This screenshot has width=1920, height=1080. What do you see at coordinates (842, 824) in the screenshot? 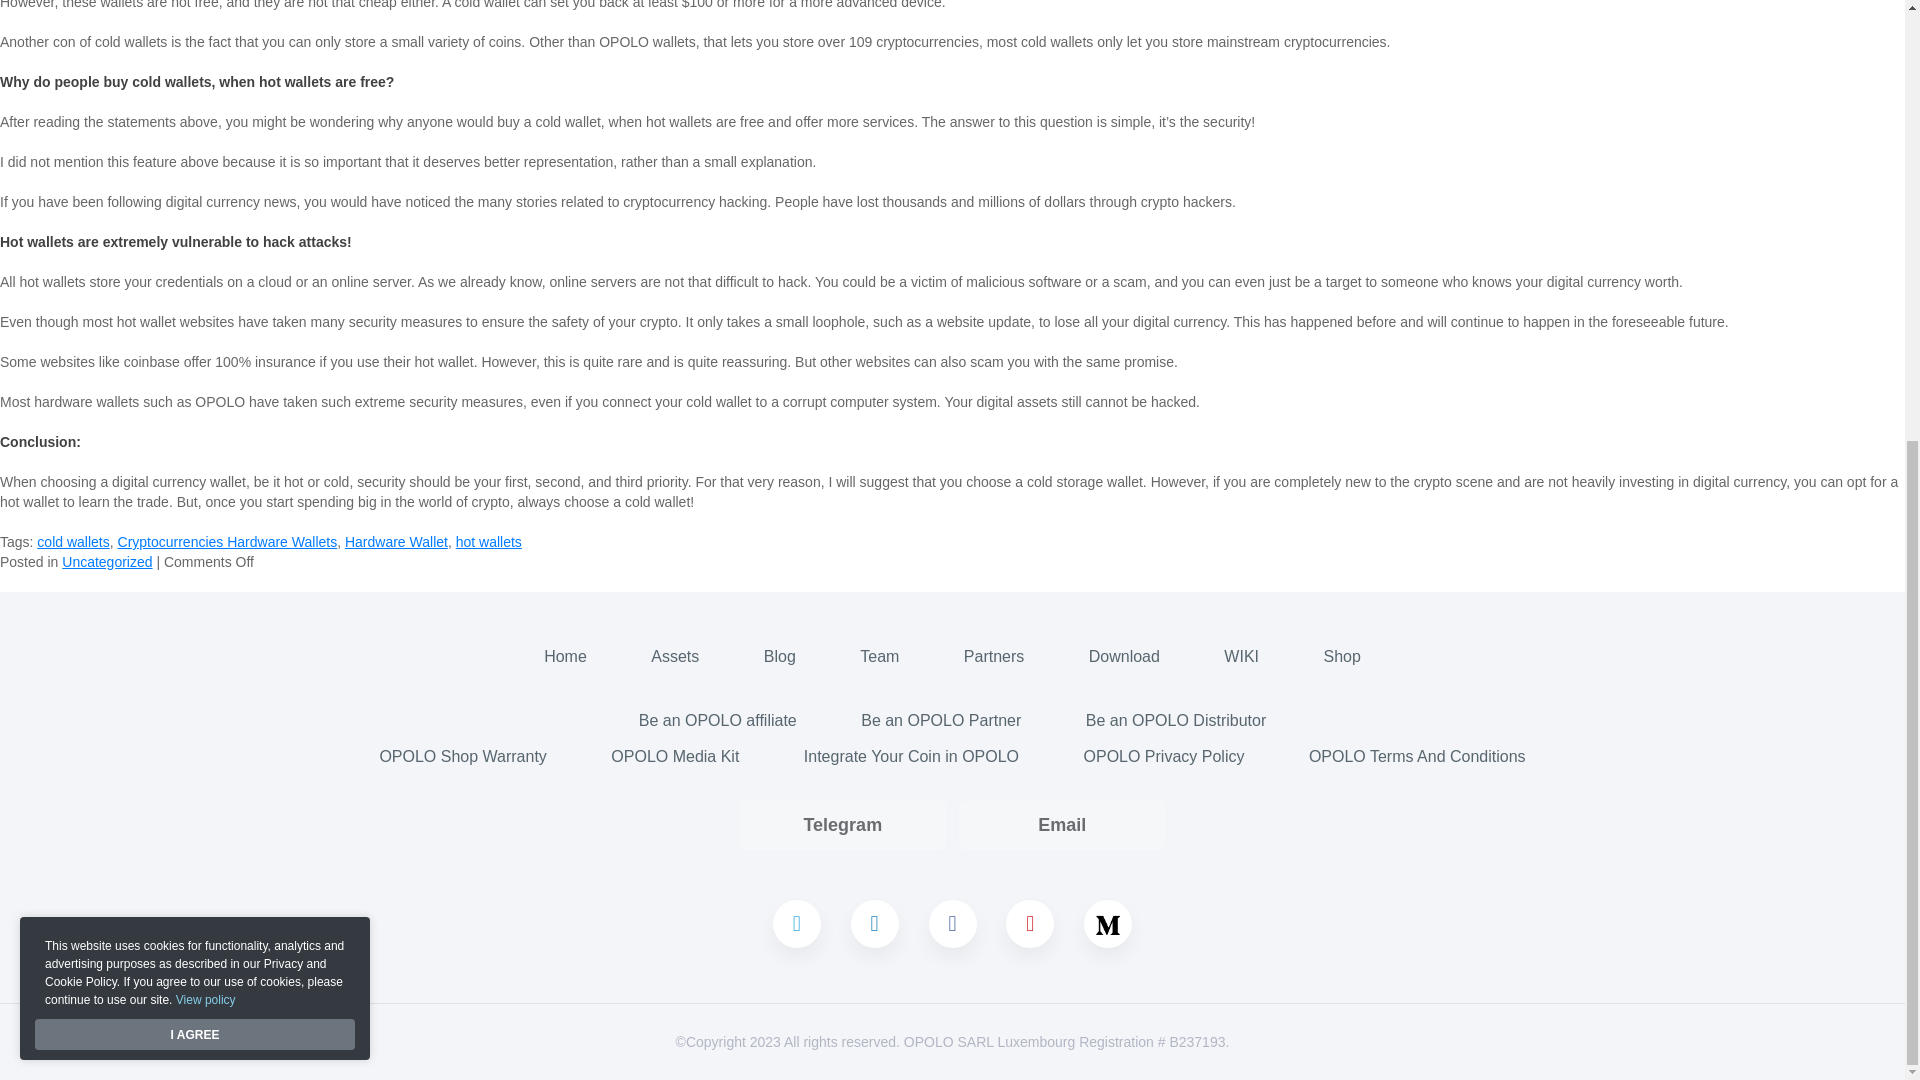
I see `Telegram` at bounding box center [842, 824].